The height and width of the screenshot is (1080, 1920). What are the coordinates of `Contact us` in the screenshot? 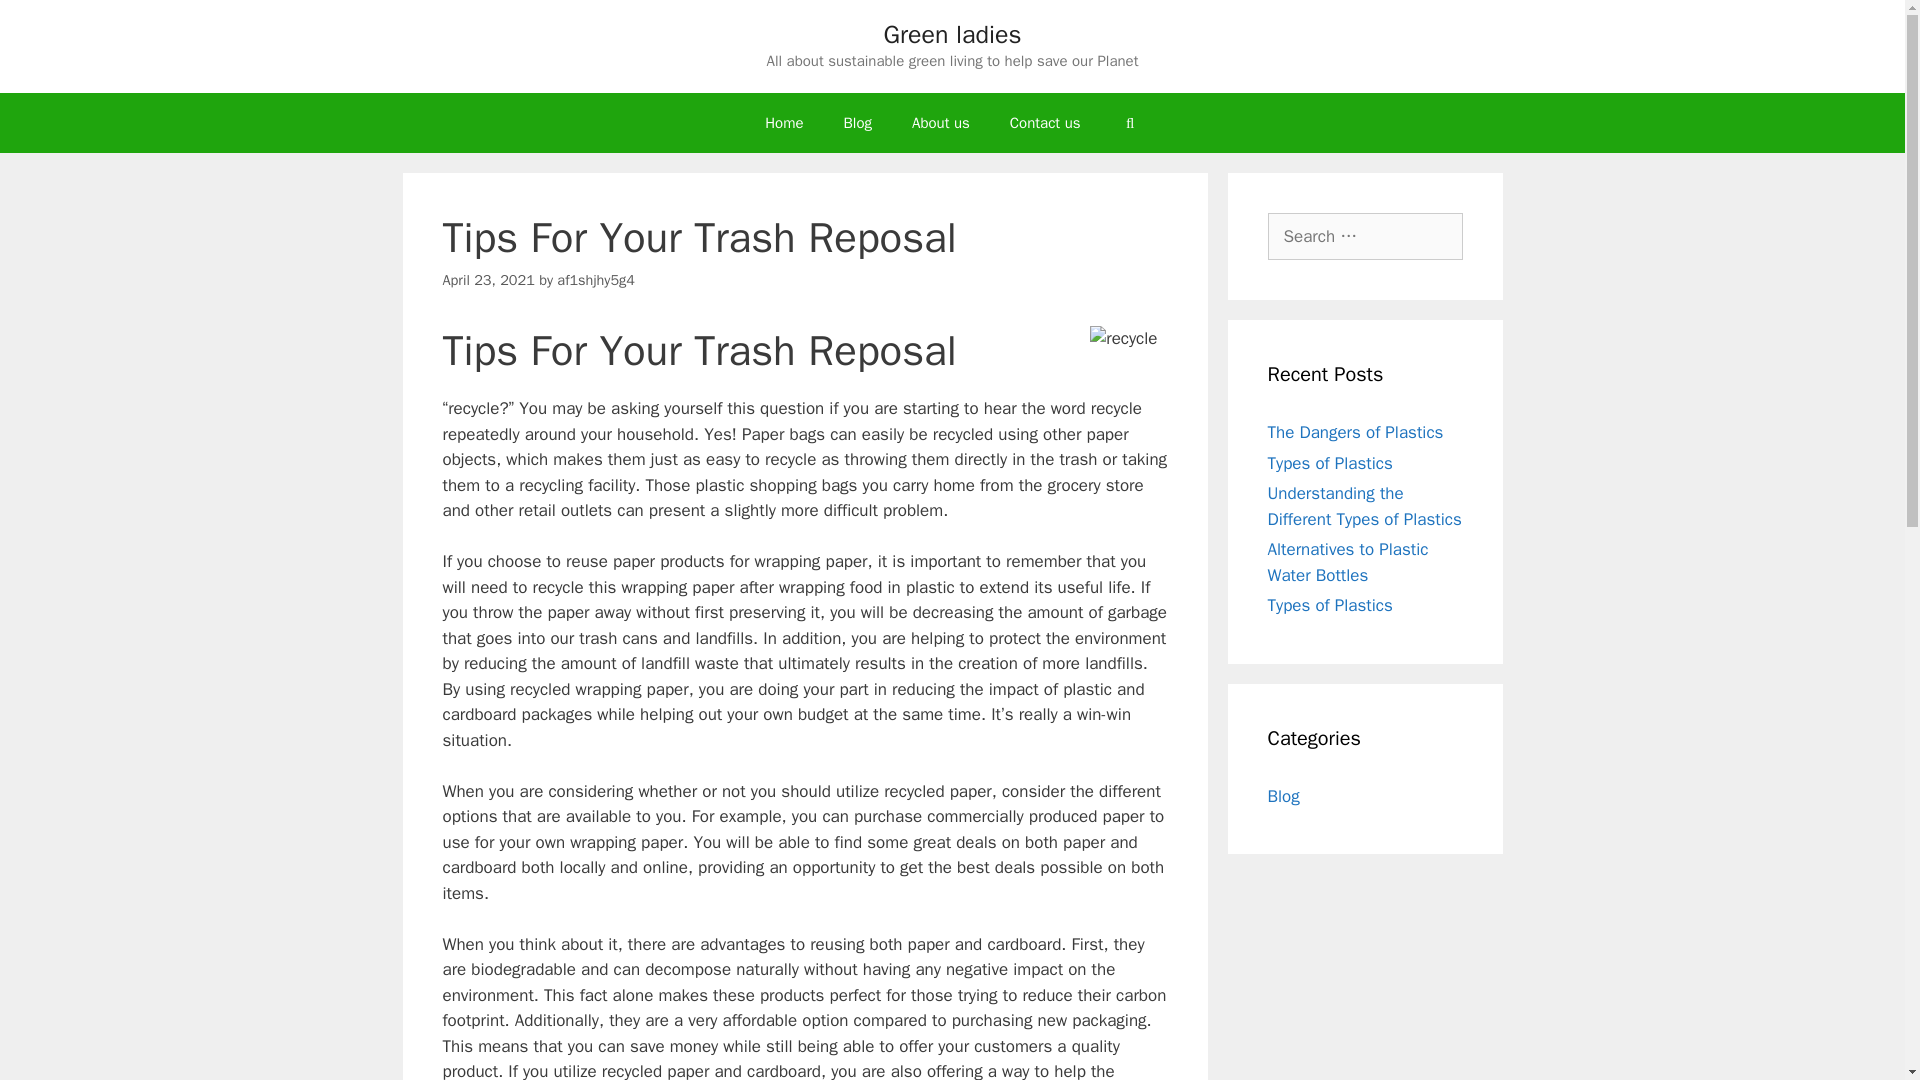 It's located at (1045, 122).